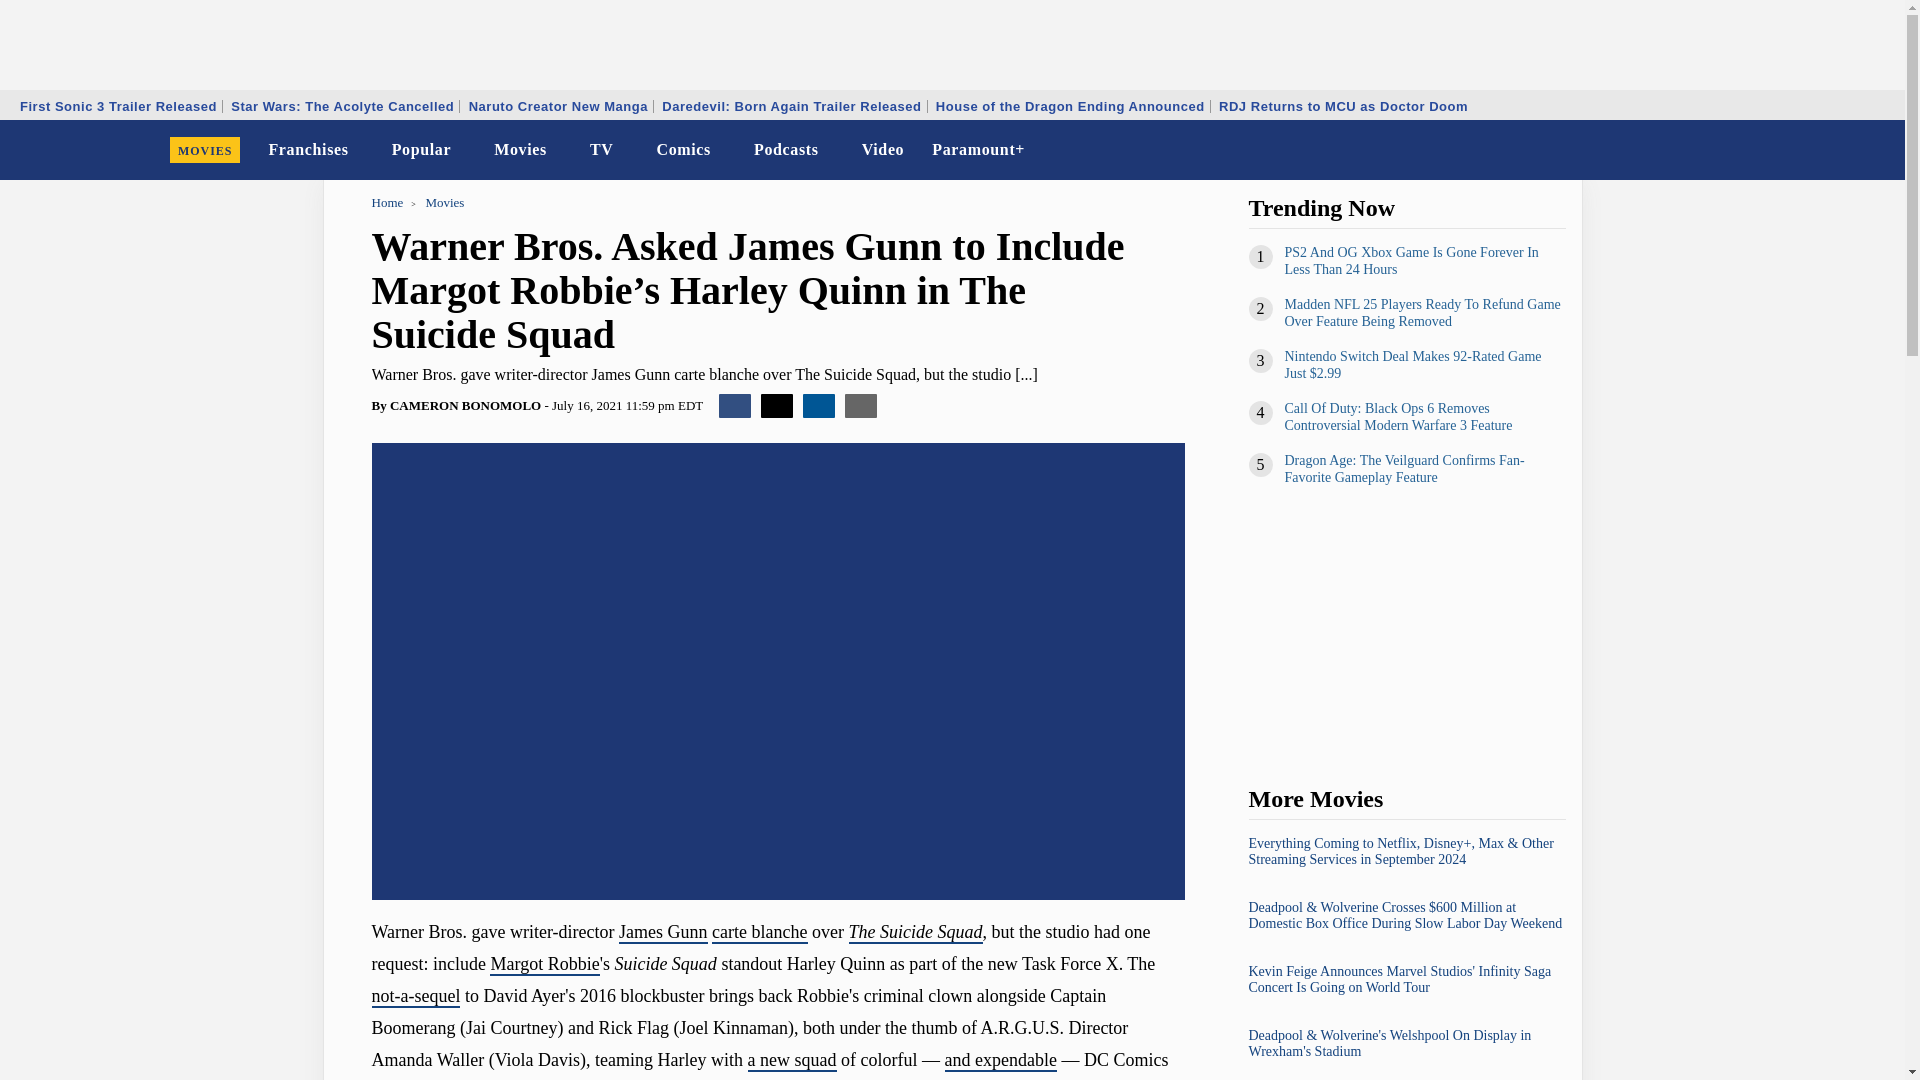 The height and width of the screenshot is (1080, 1920). What do you see at coordinates (1070, 106) in the screenshot?
I see `House of the Dragon Ending Announced` at bounding box center [1070, 106].